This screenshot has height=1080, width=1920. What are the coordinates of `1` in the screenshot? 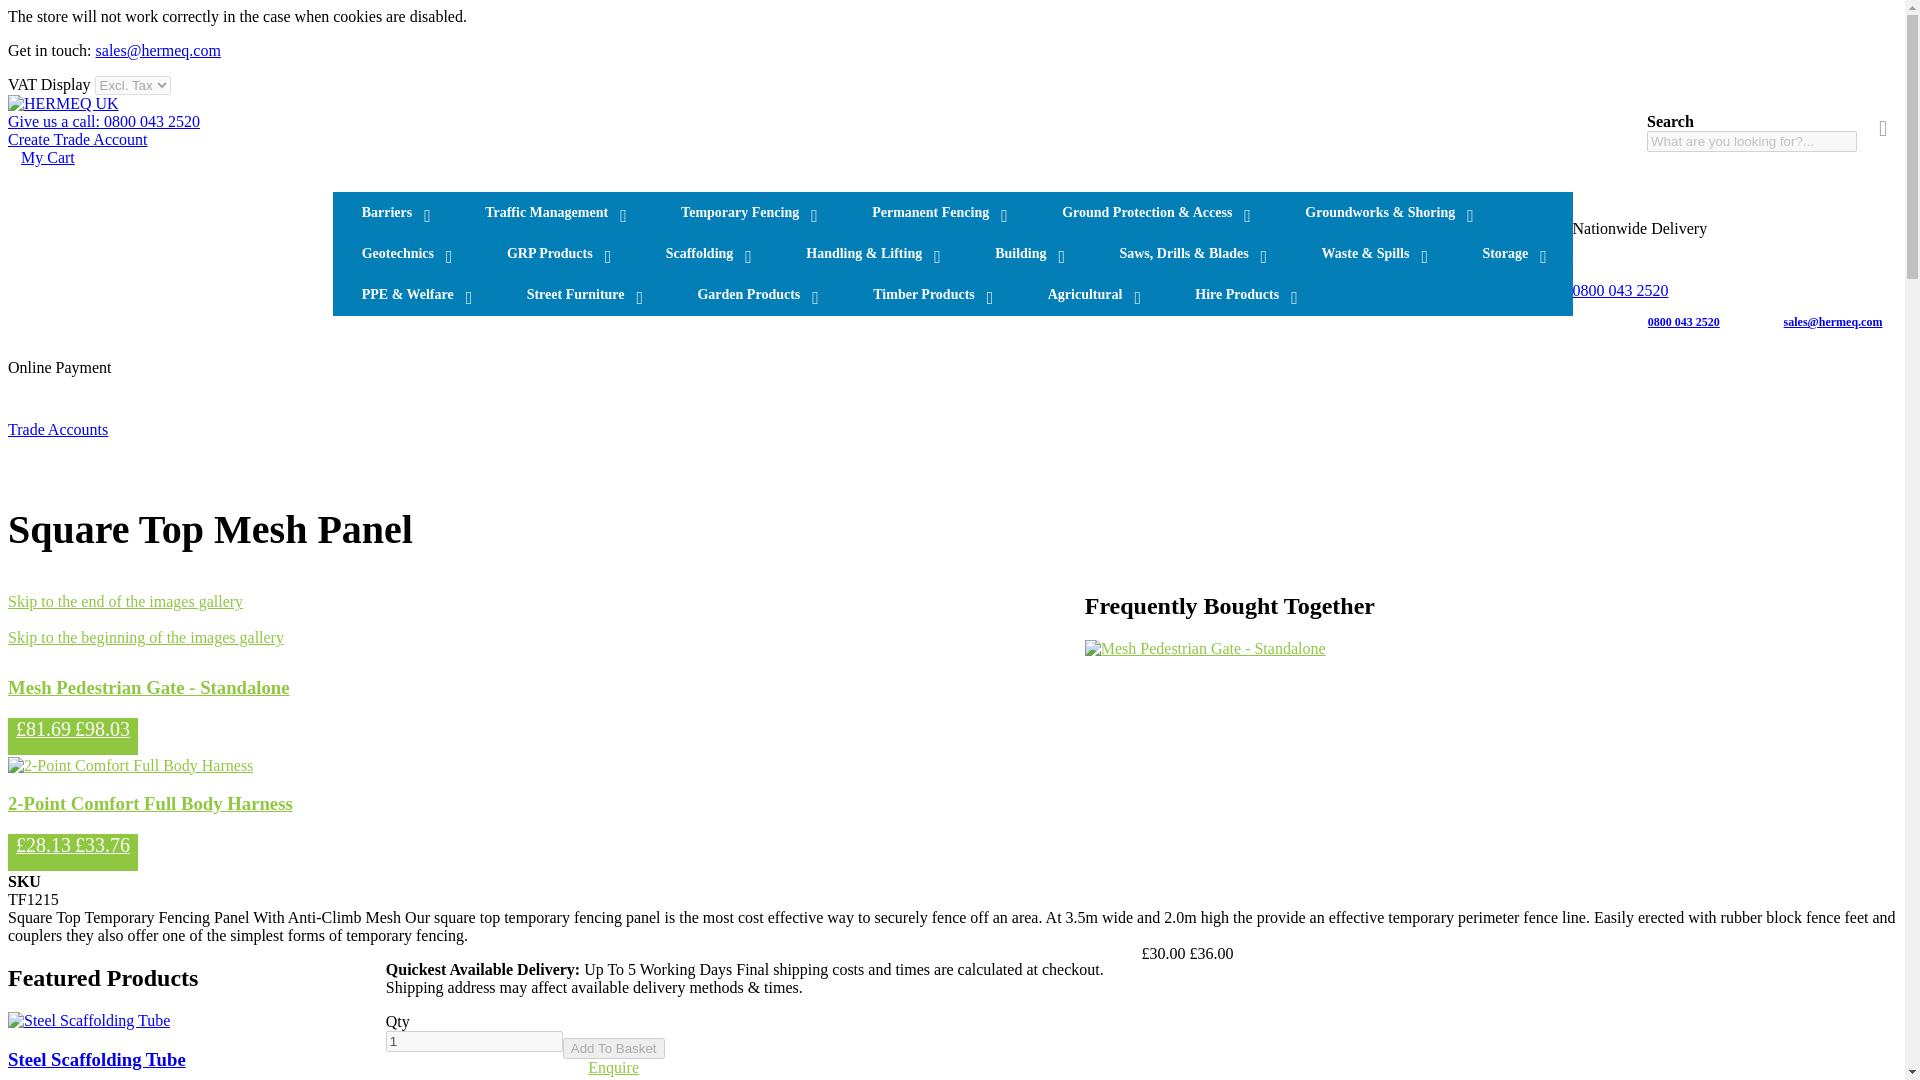 It's located at (474, 1041).